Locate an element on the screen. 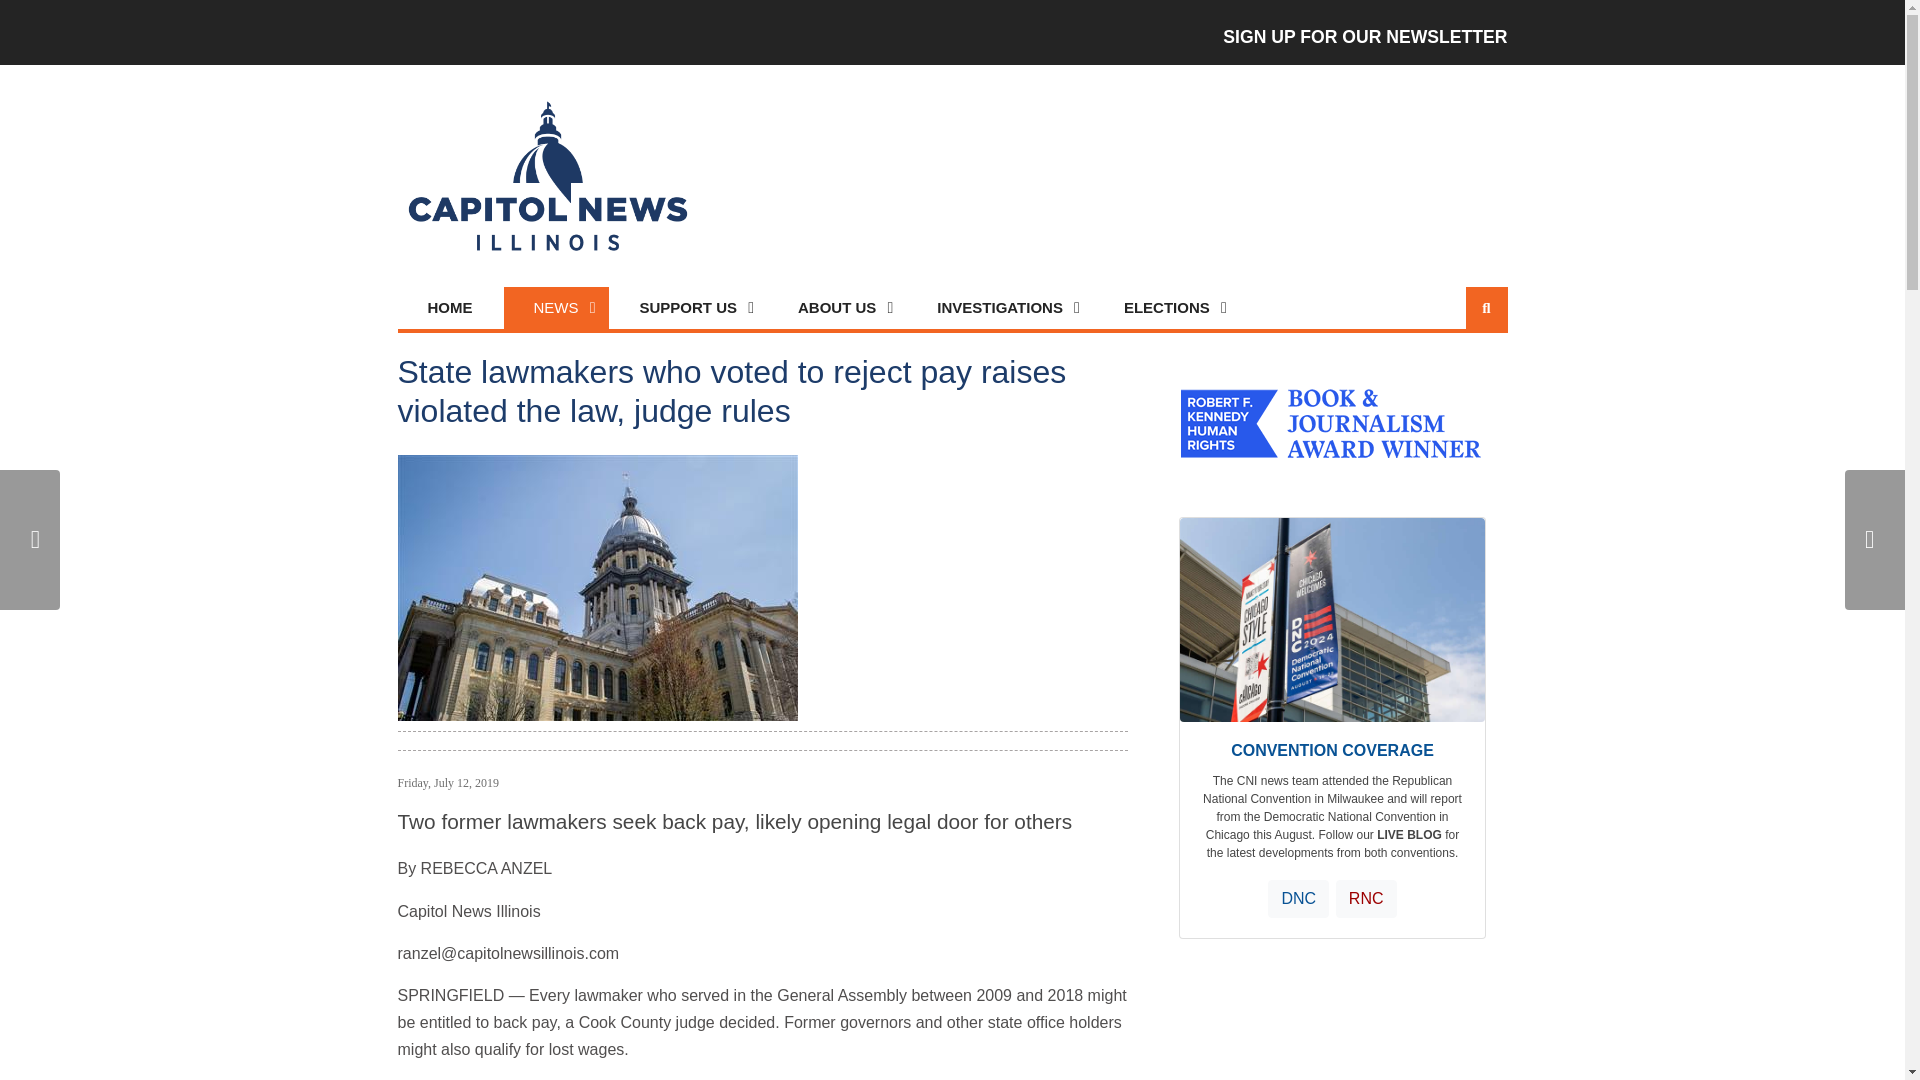  INVESTIGATIONS is located at coordinates (999, 308).